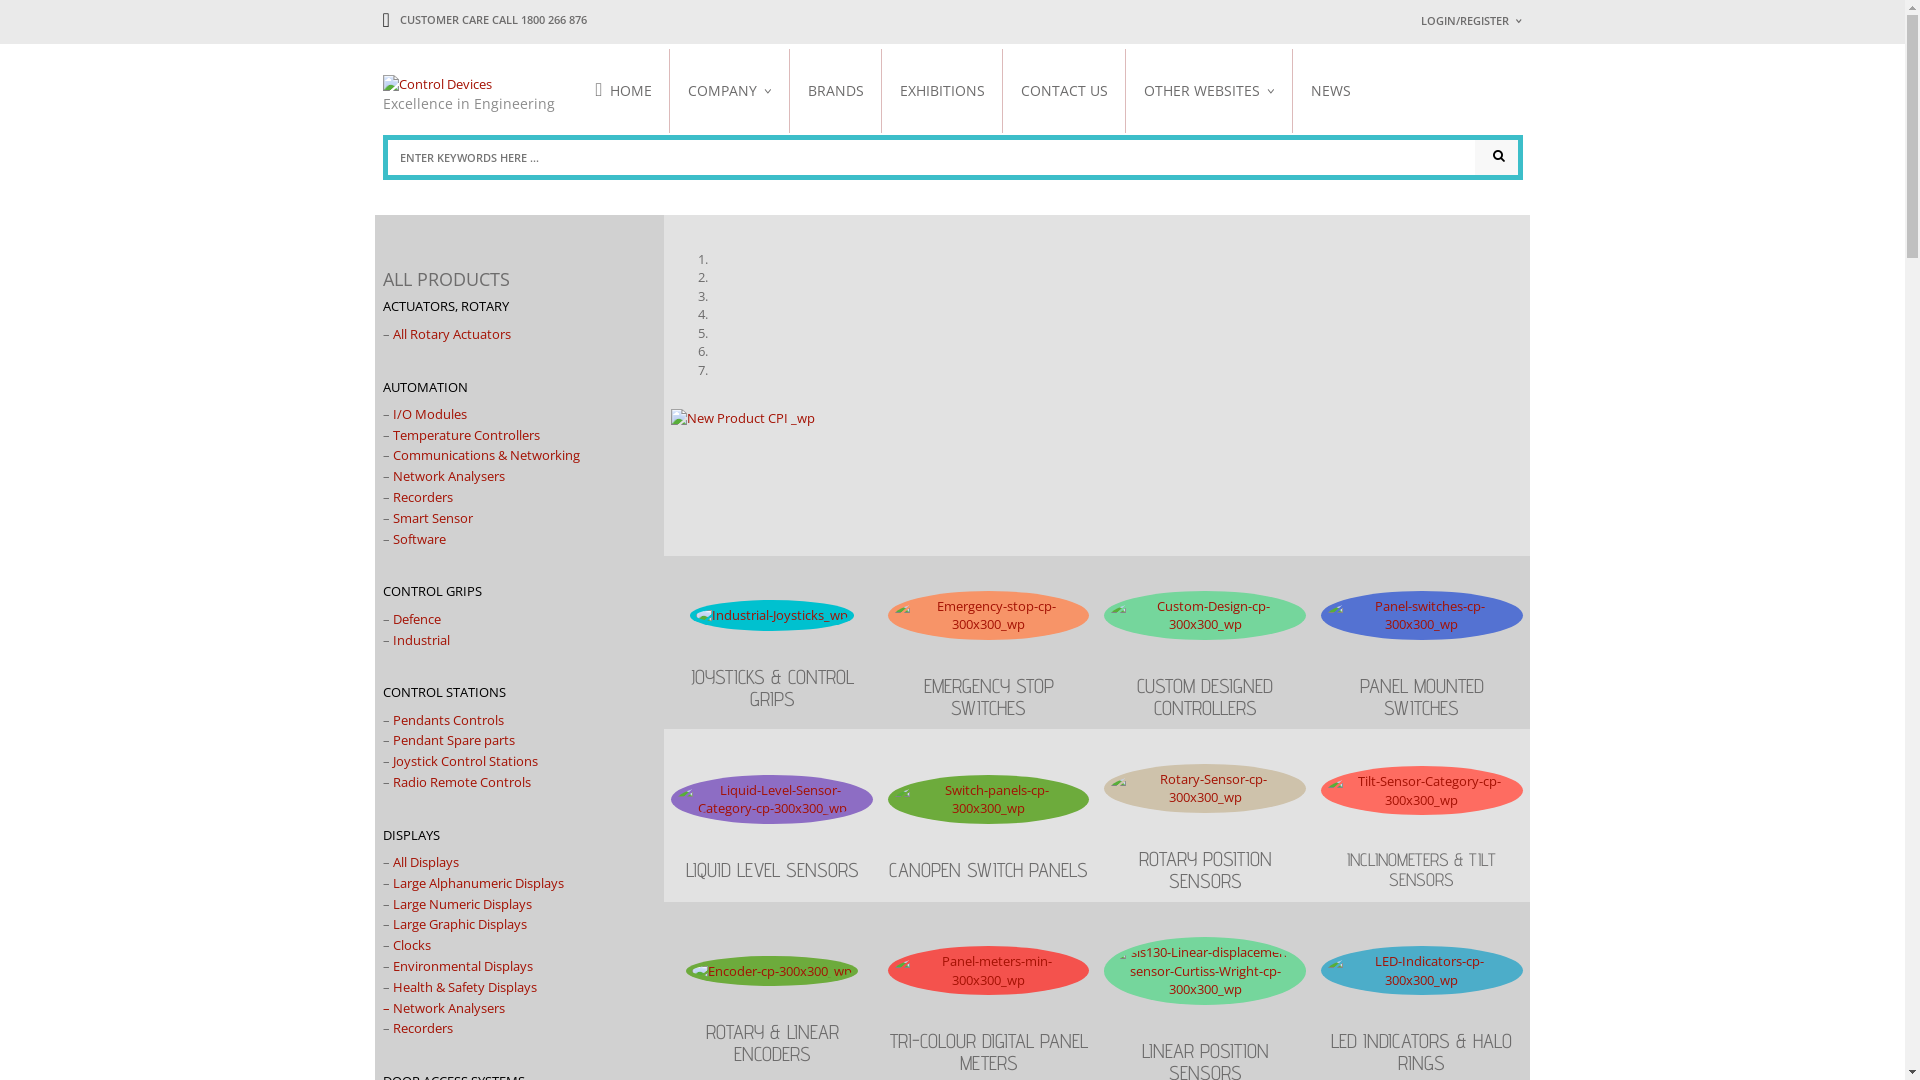 The image size is (1920, 1080). Describe the element at coordinates (416, 619) in the screenshot. I see `Defence` at that location.